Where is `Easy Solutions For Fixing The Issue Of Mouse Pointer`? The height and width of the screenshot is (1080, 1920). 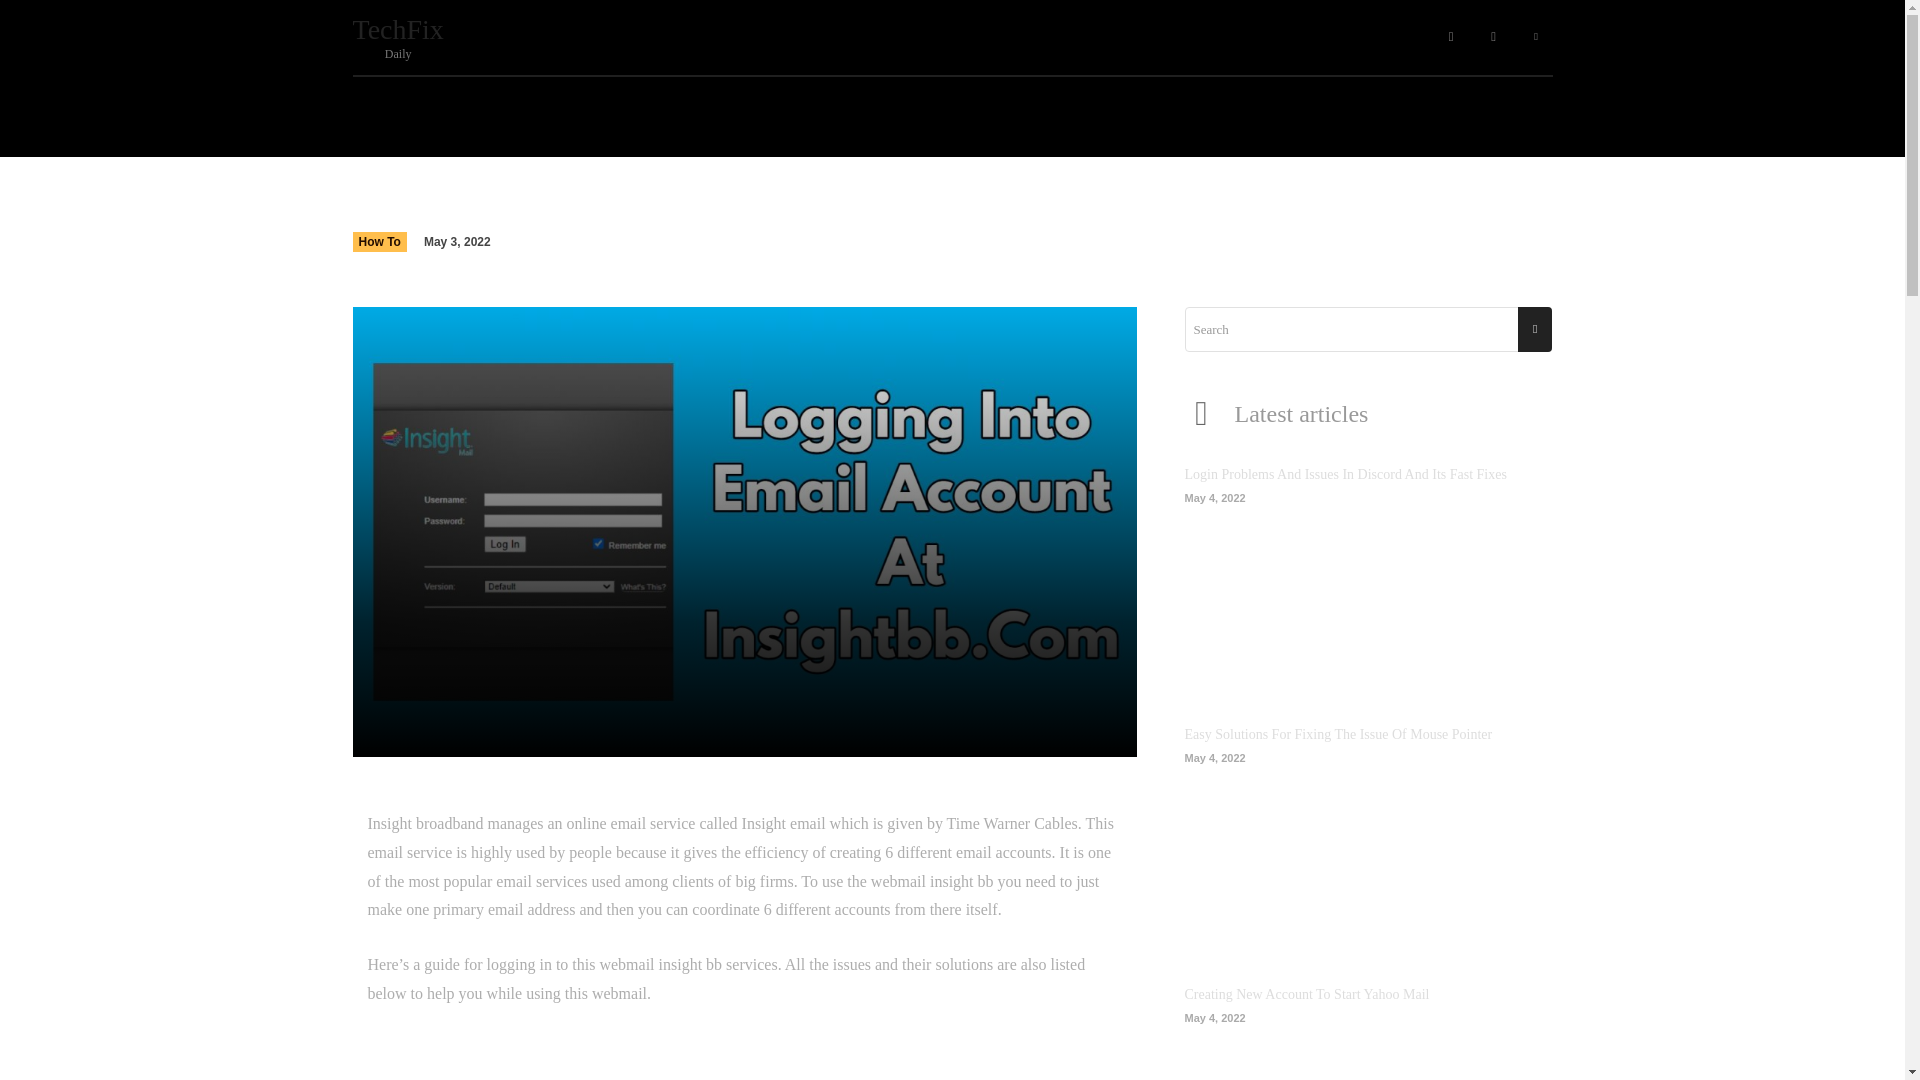 Easy Solutions For Fixing The Issue Of Mouse Pointer is located at coordinates (1368, 854).